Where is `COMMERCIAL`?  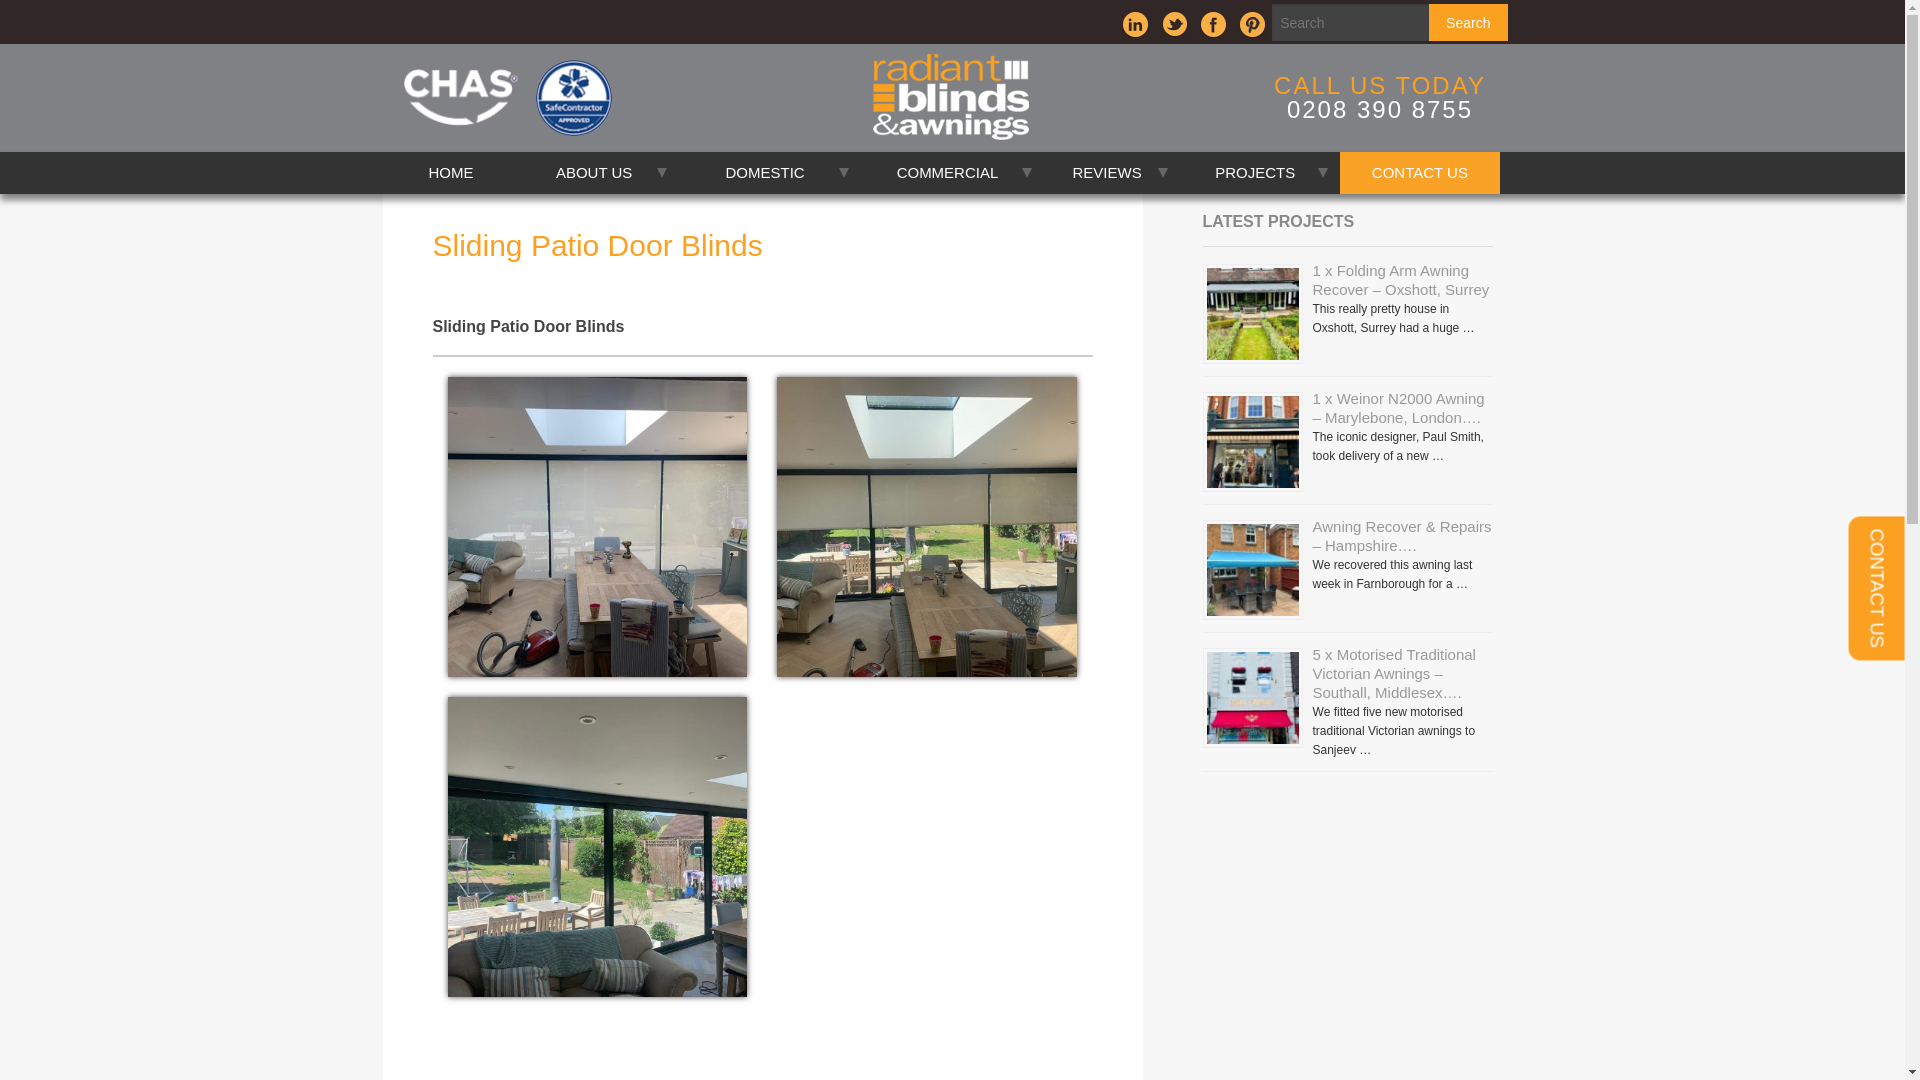
COMMERCIAL is located at coordinates (951, 173).